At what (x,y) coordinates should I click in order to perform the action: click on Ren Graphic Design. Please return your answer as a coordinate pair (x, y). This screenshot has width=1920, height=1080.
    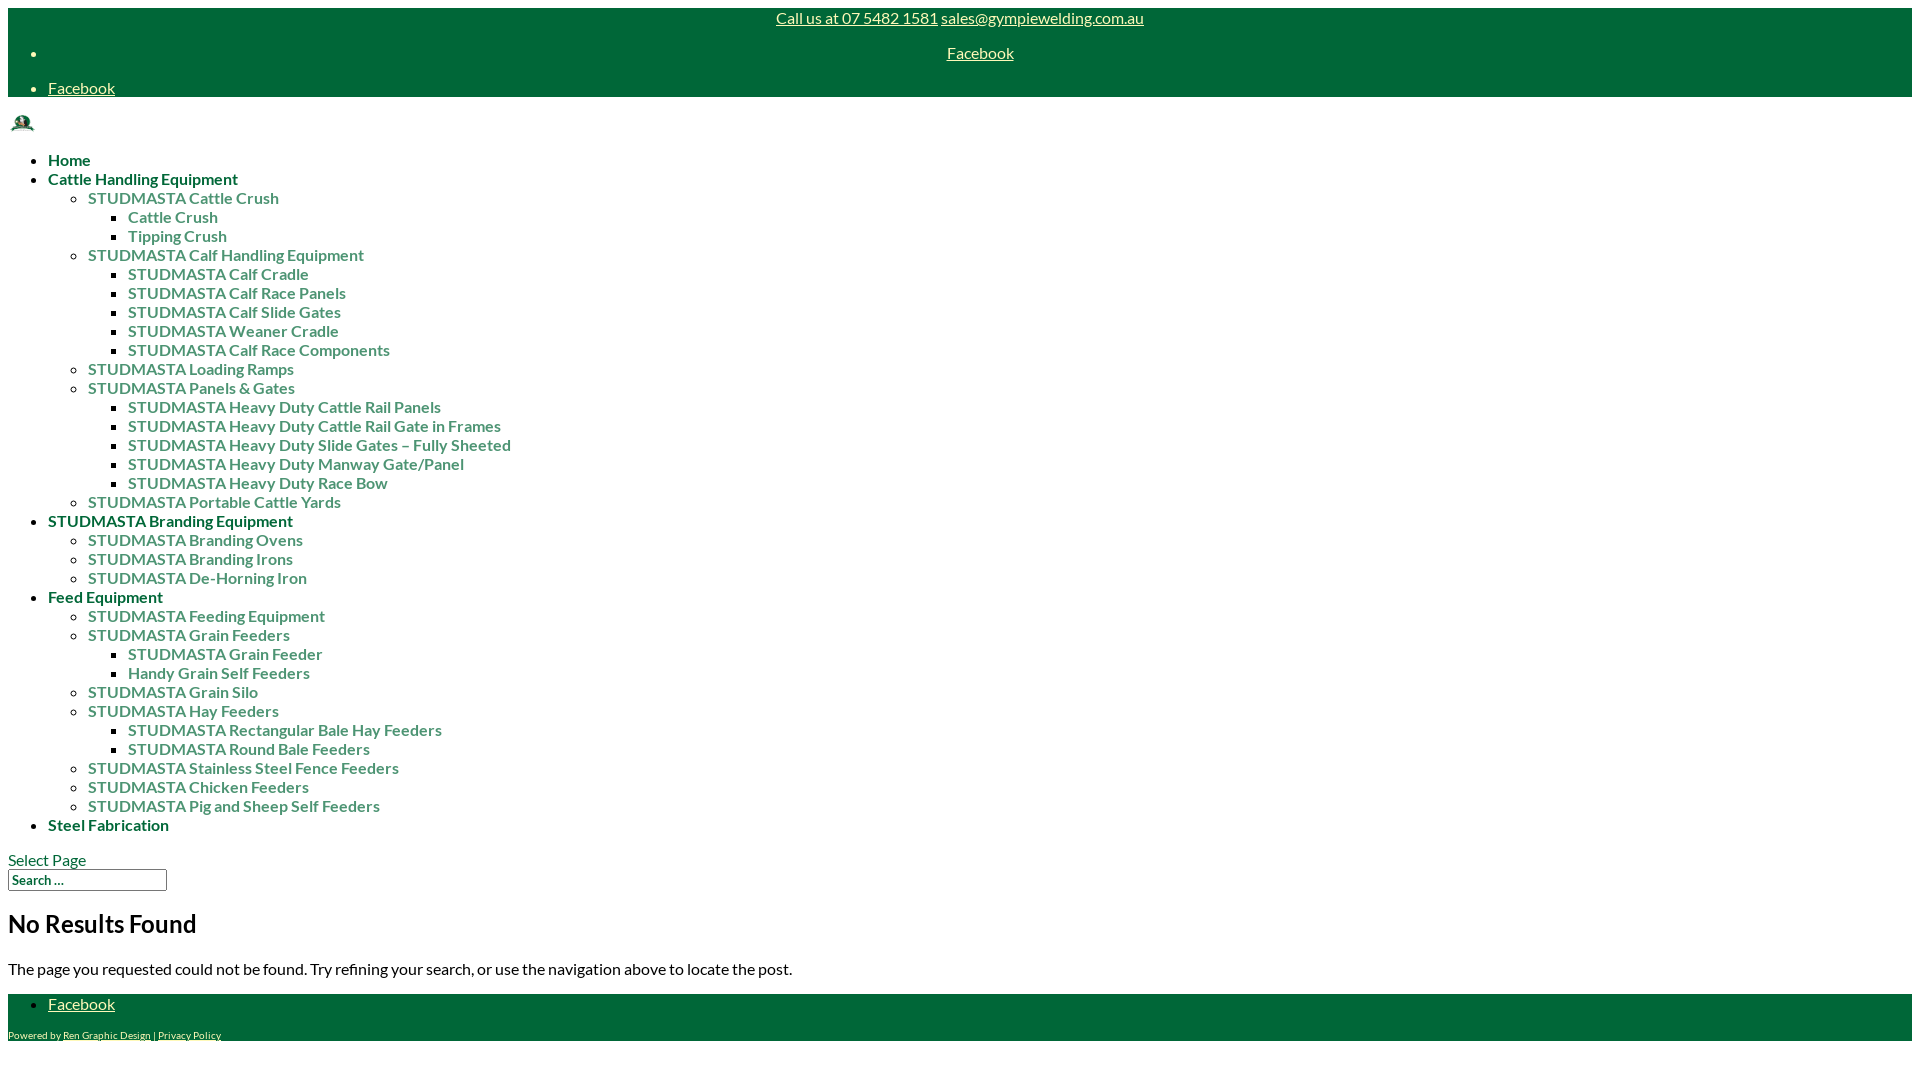
    Looking at the image, I should click on (107, 1035).